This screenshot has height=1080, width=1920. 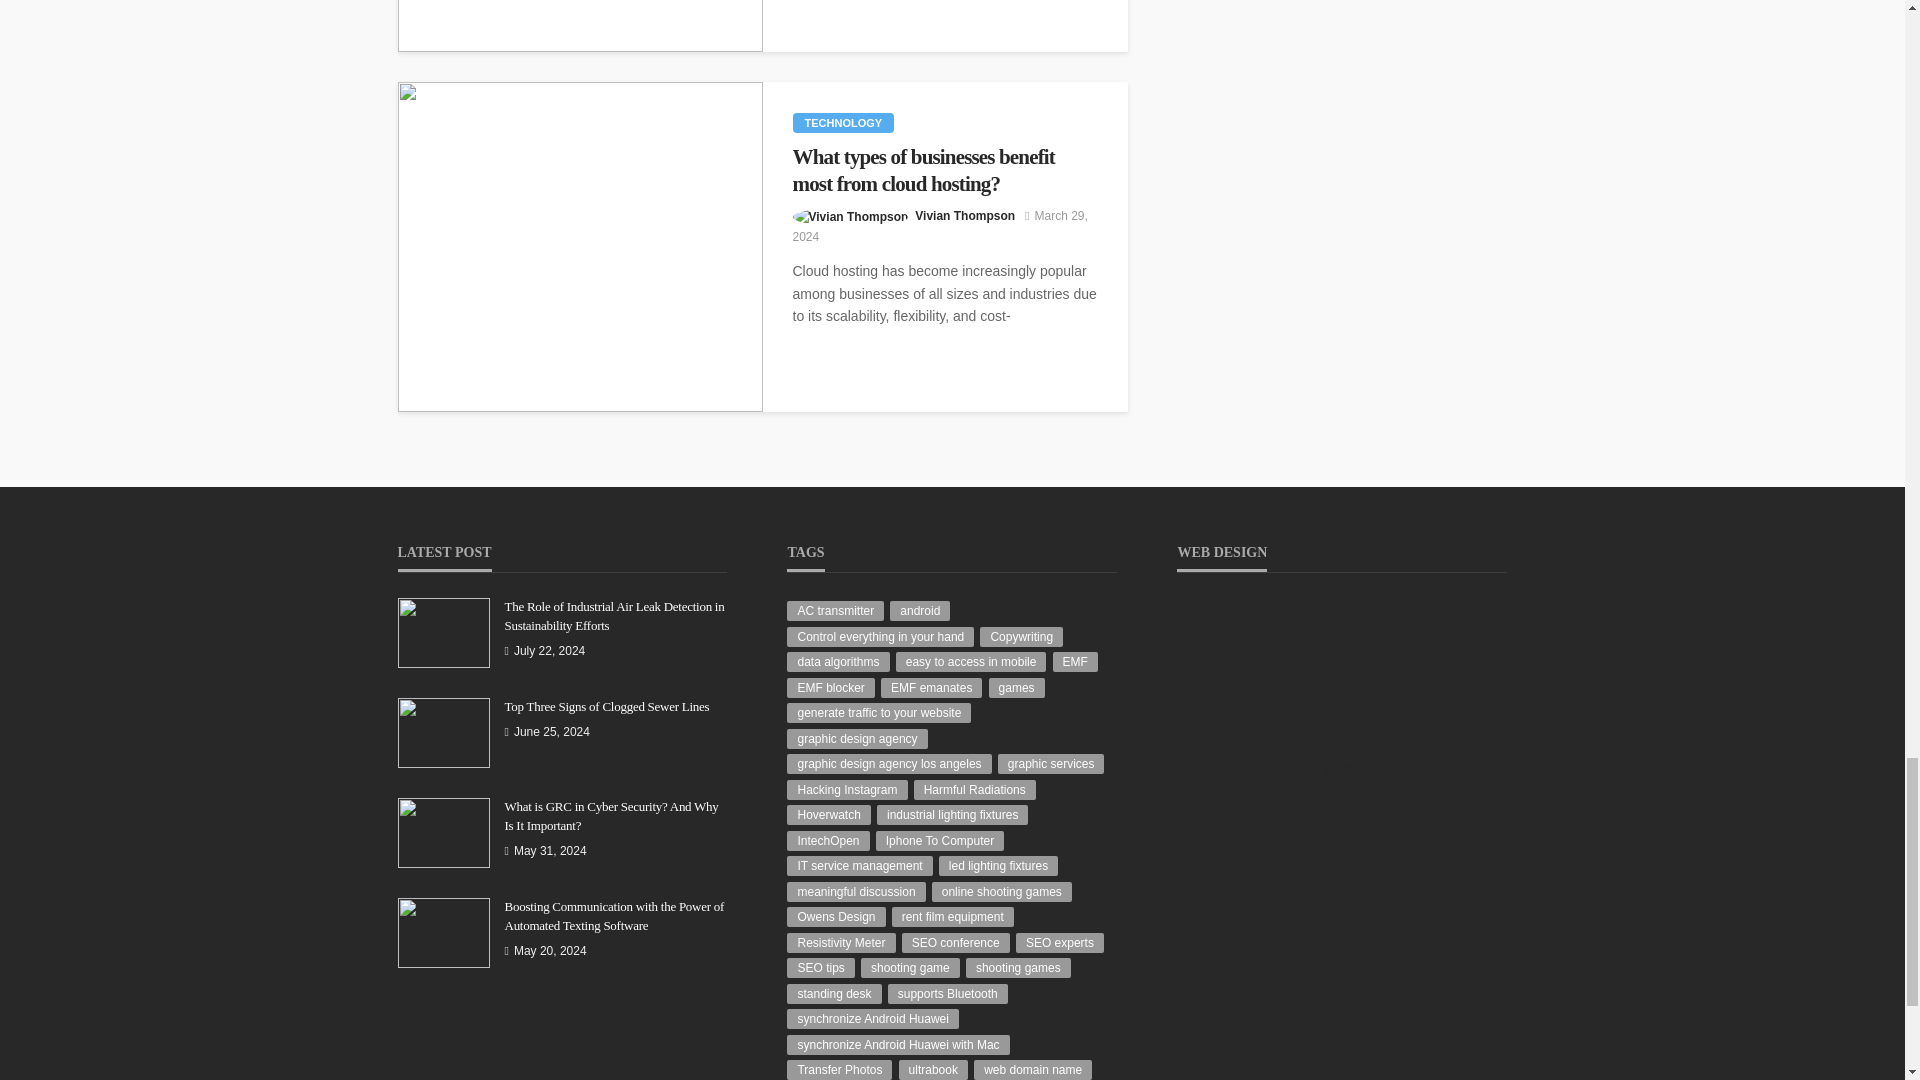 I want to click on What is GRC in Cyber Security? And Why Is It Important?, so click(x=580, y=26).